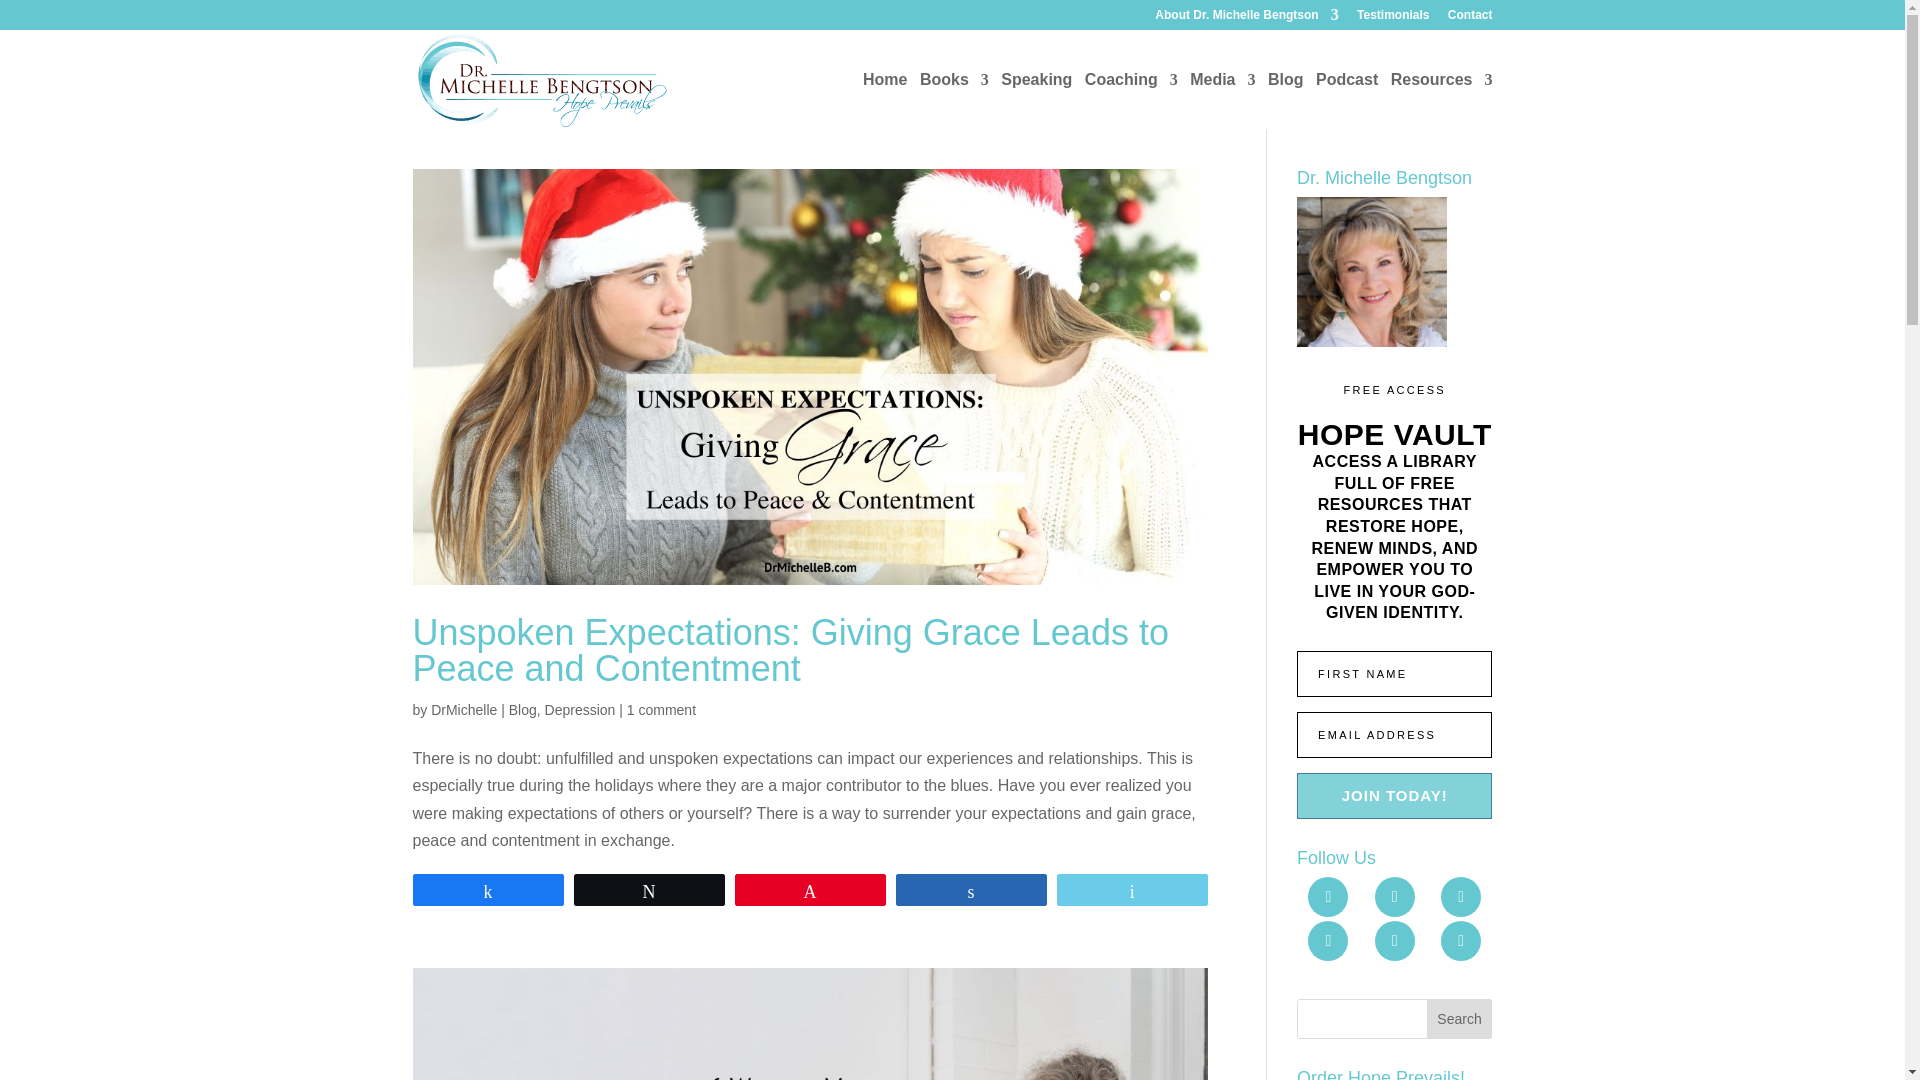 Image resolution: width=1920 pixels, height=1080 pixels. Describe the element at coordinates (464, 710) in the screenshot. I see `Posts by DrMichelle` at that location.